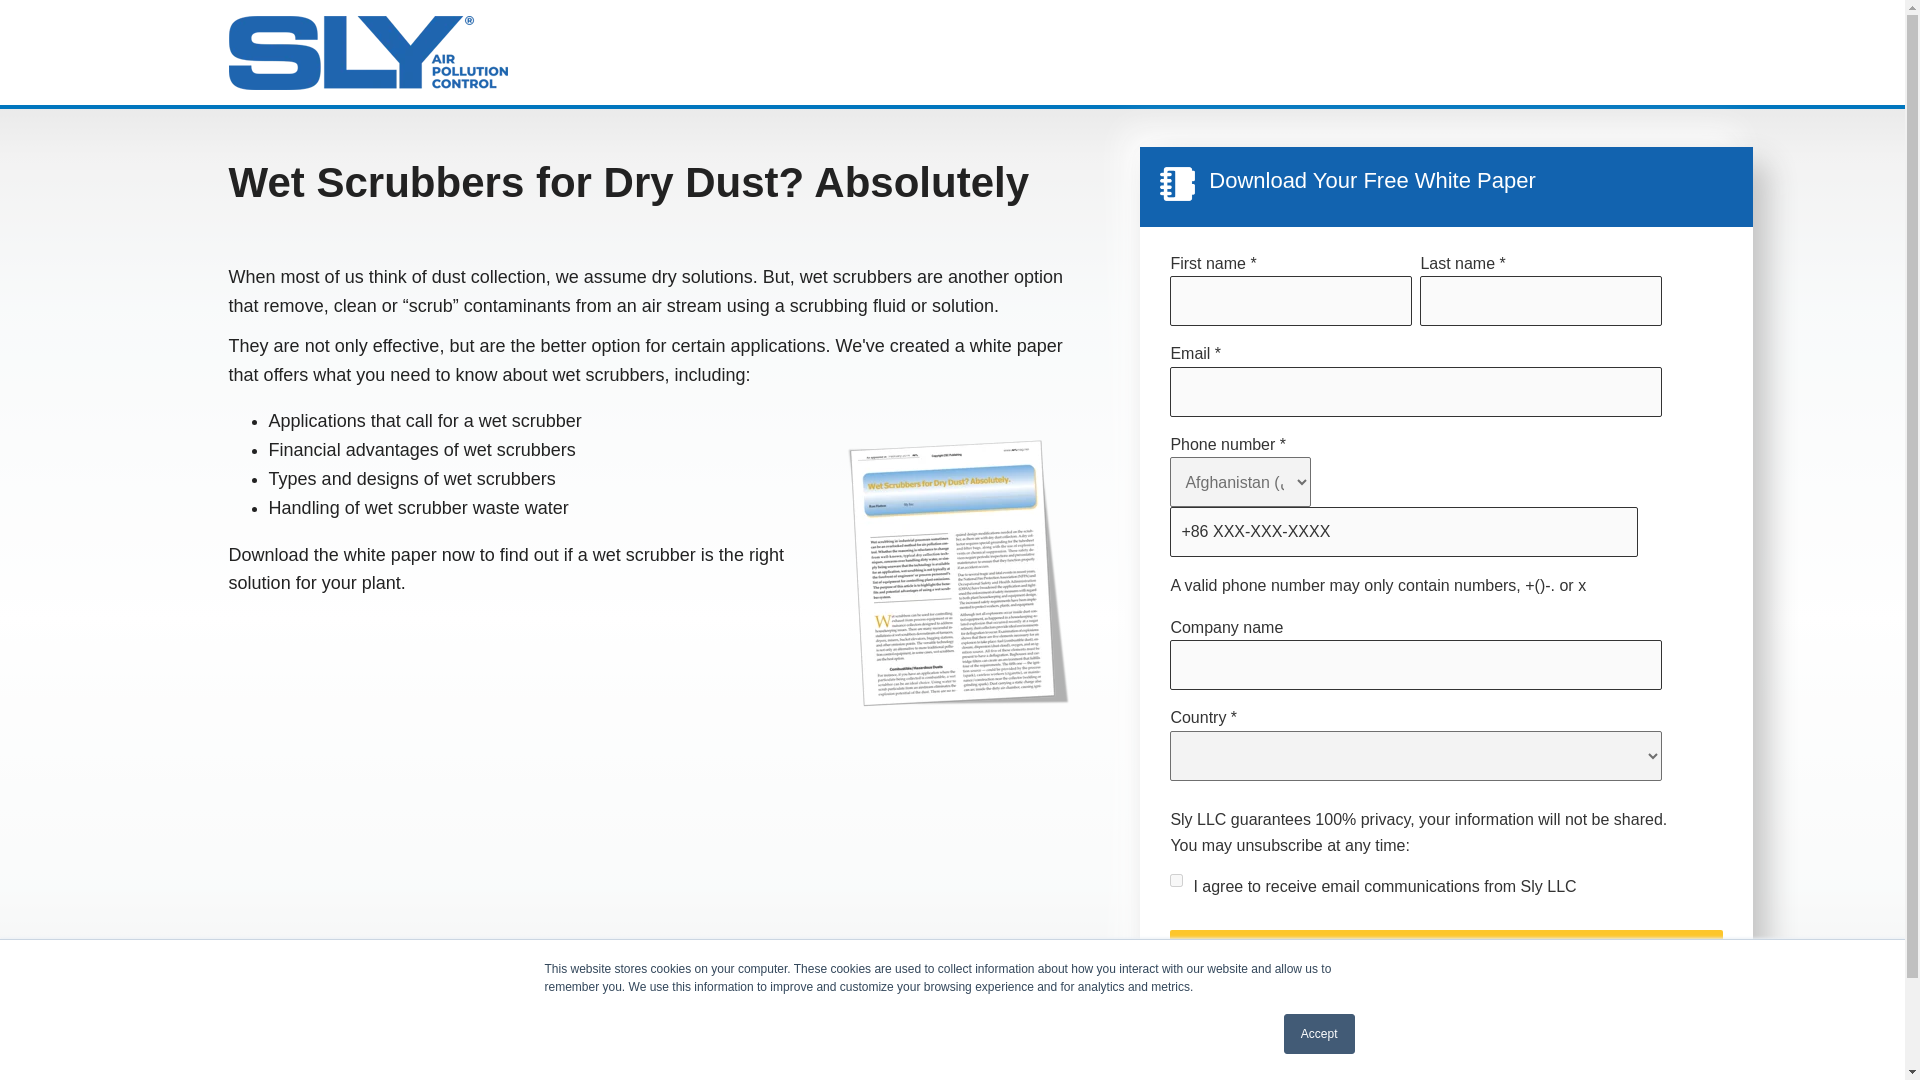  Describe the element at coordinates (1320, 1034) in the screenshot. I see `Accept` at that location.